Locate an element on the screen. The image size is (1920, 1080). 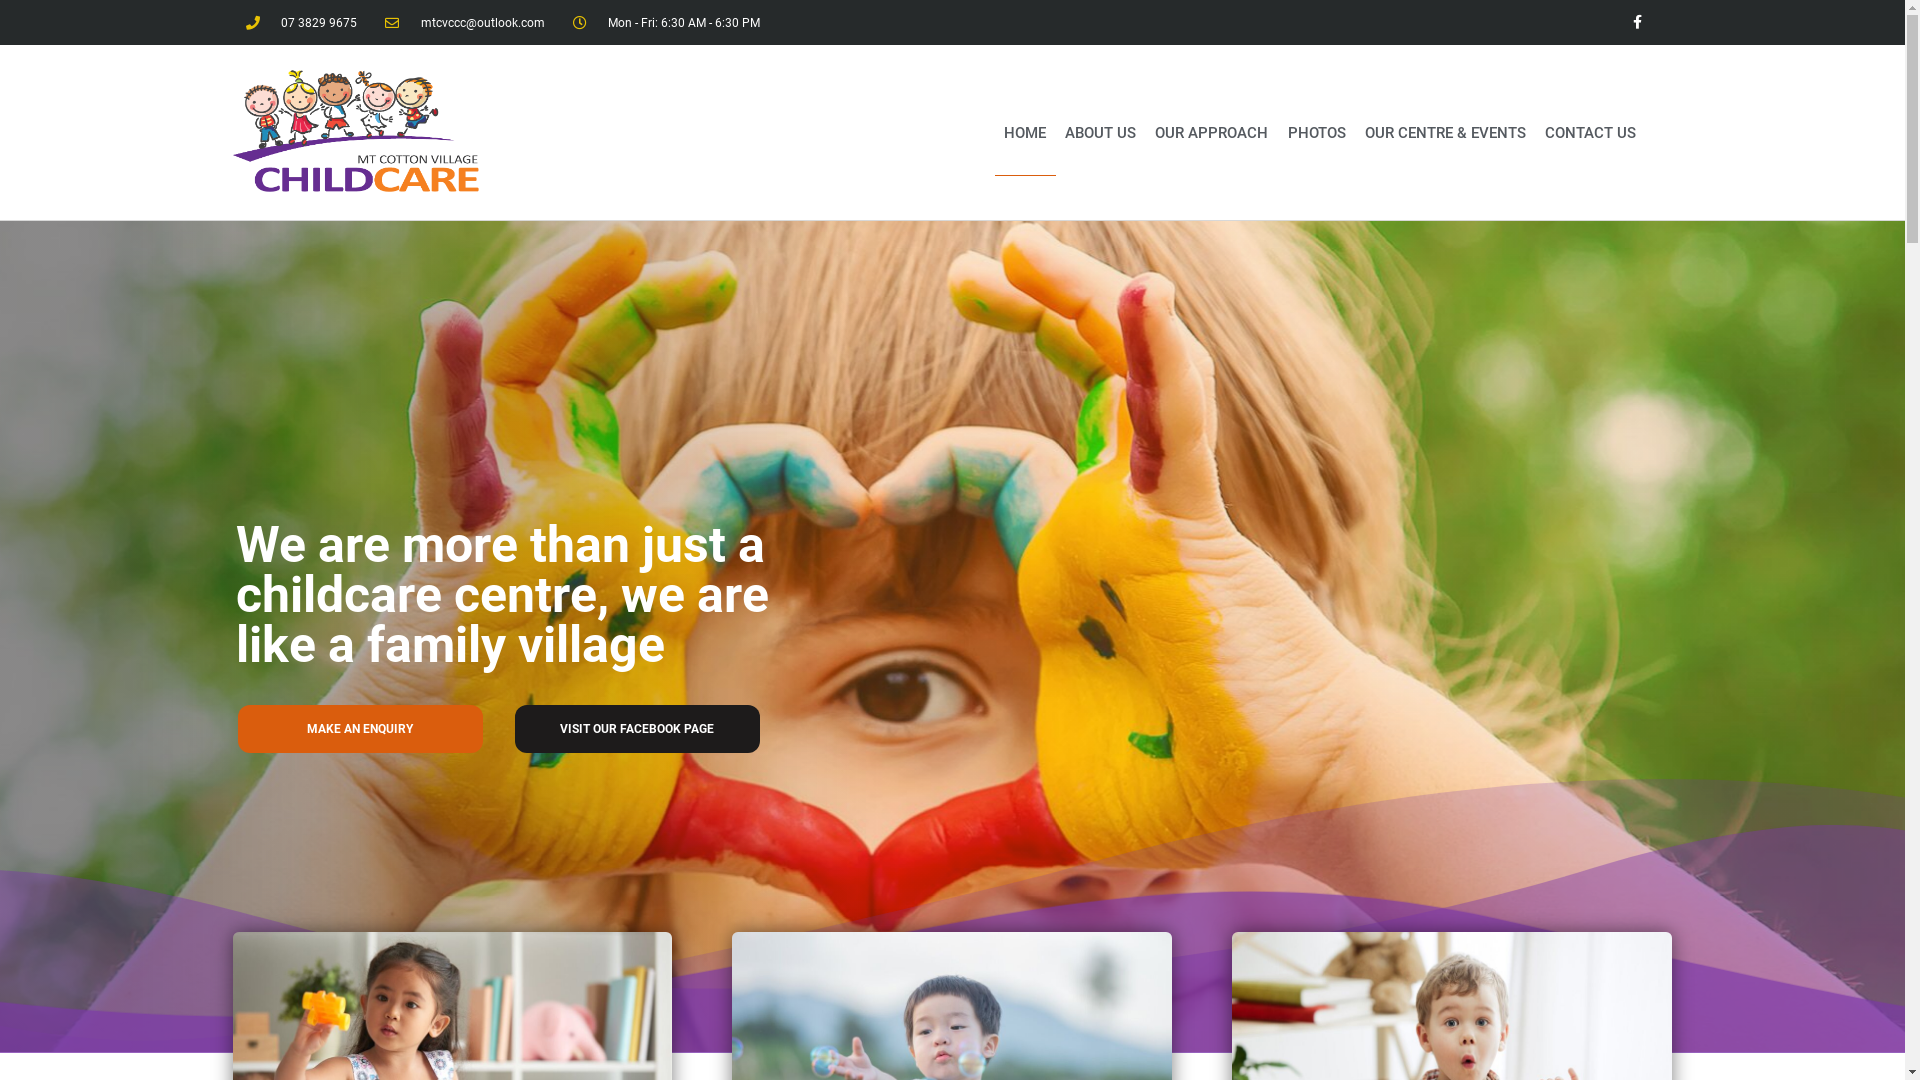
VISIT OUR FACEBOOK PAGE is located at coordinates (638, 729).